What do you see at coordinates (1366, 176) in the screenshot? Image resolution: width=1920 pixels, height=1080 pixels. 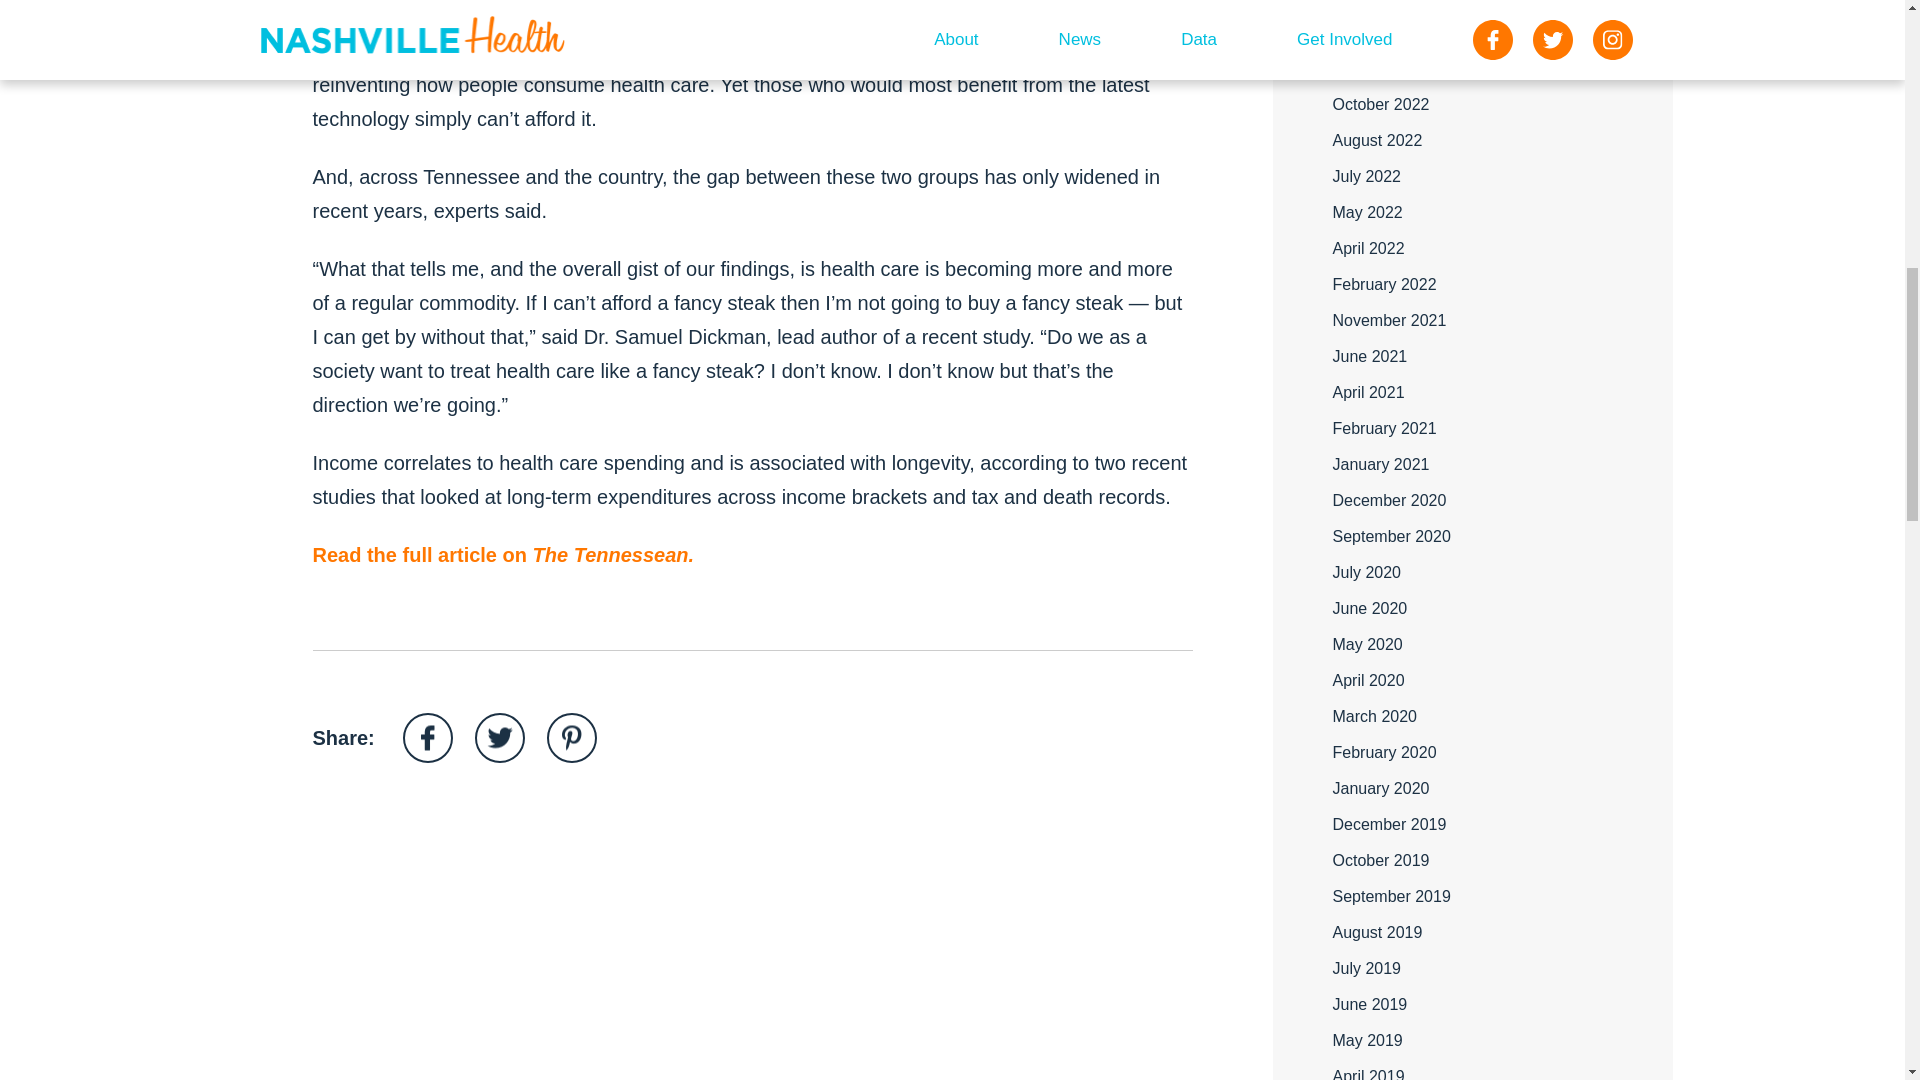 I see `July 2022` at bounding box center [1366, 176].